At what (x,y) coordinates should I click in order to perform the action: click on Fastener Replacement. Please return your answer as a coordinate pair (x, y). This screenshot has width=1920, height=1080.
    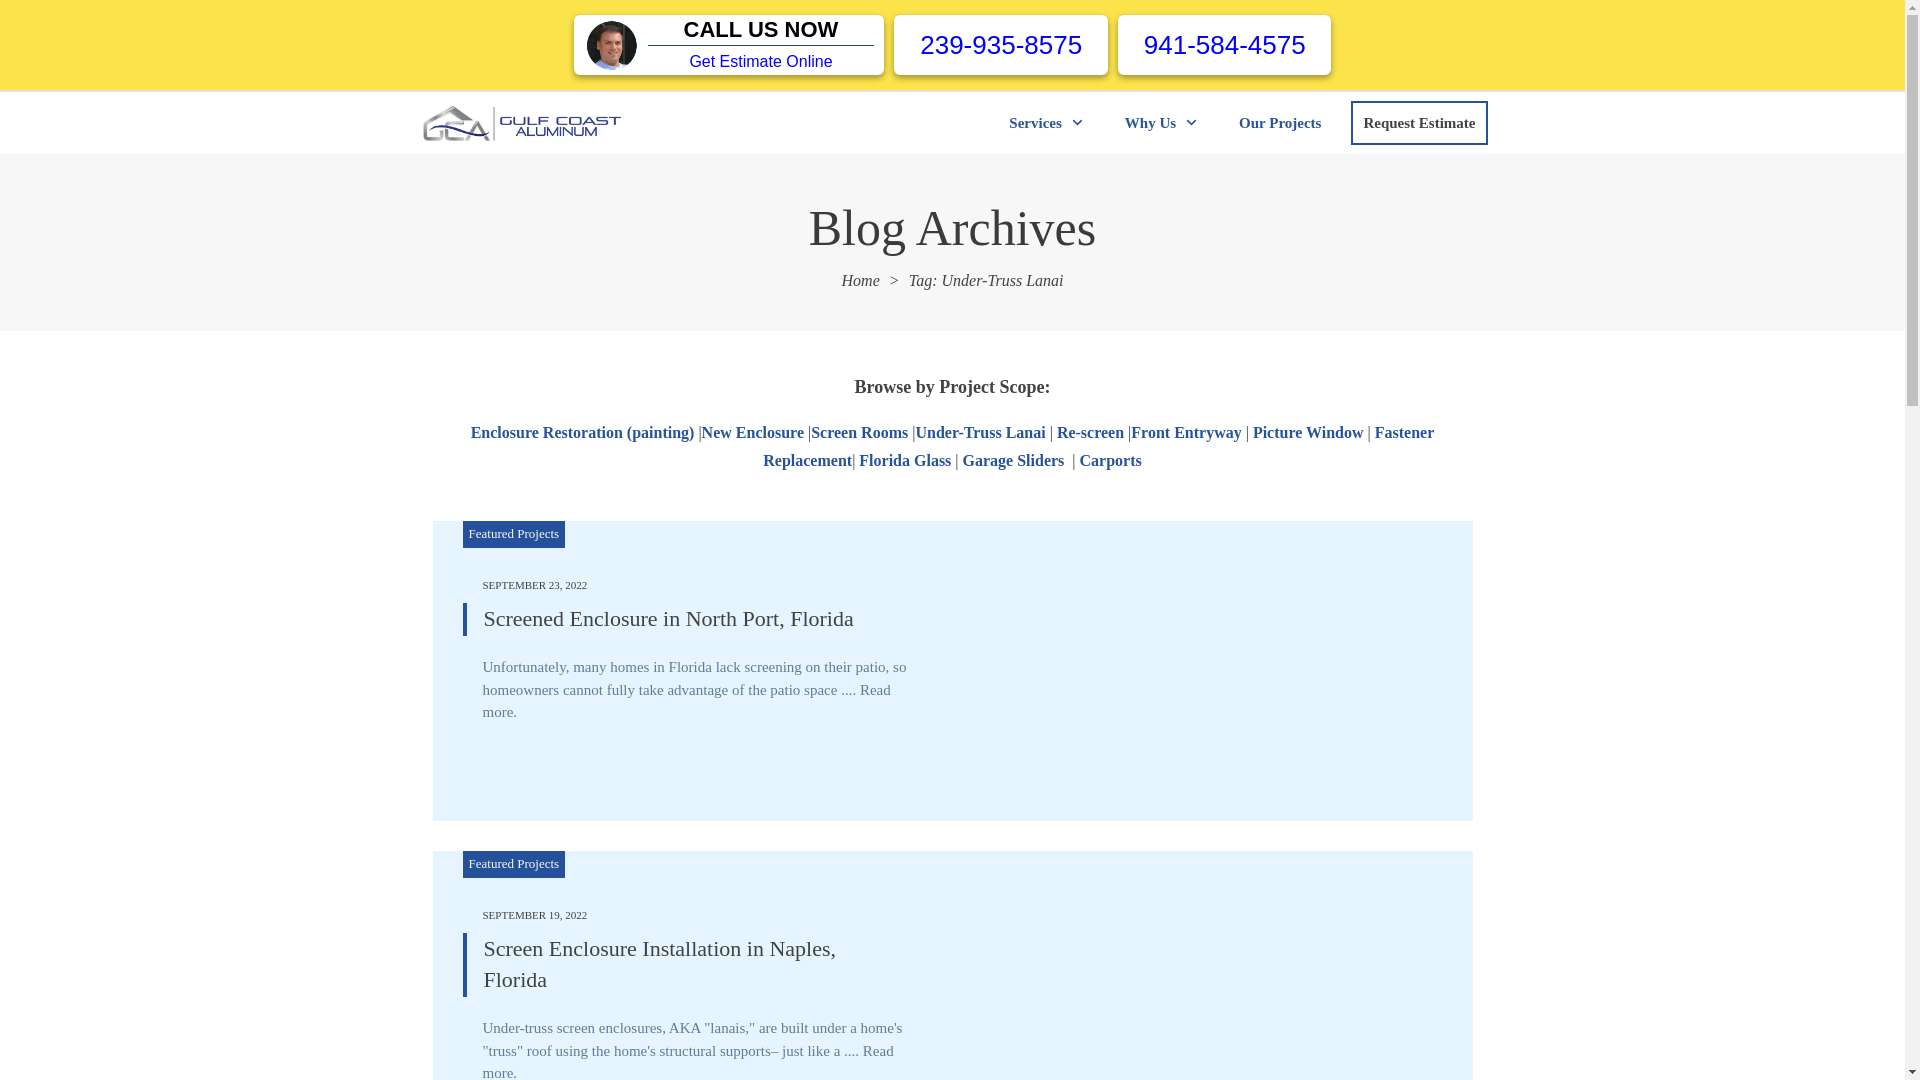
    Looking at the image, I should click on (1098, 446).